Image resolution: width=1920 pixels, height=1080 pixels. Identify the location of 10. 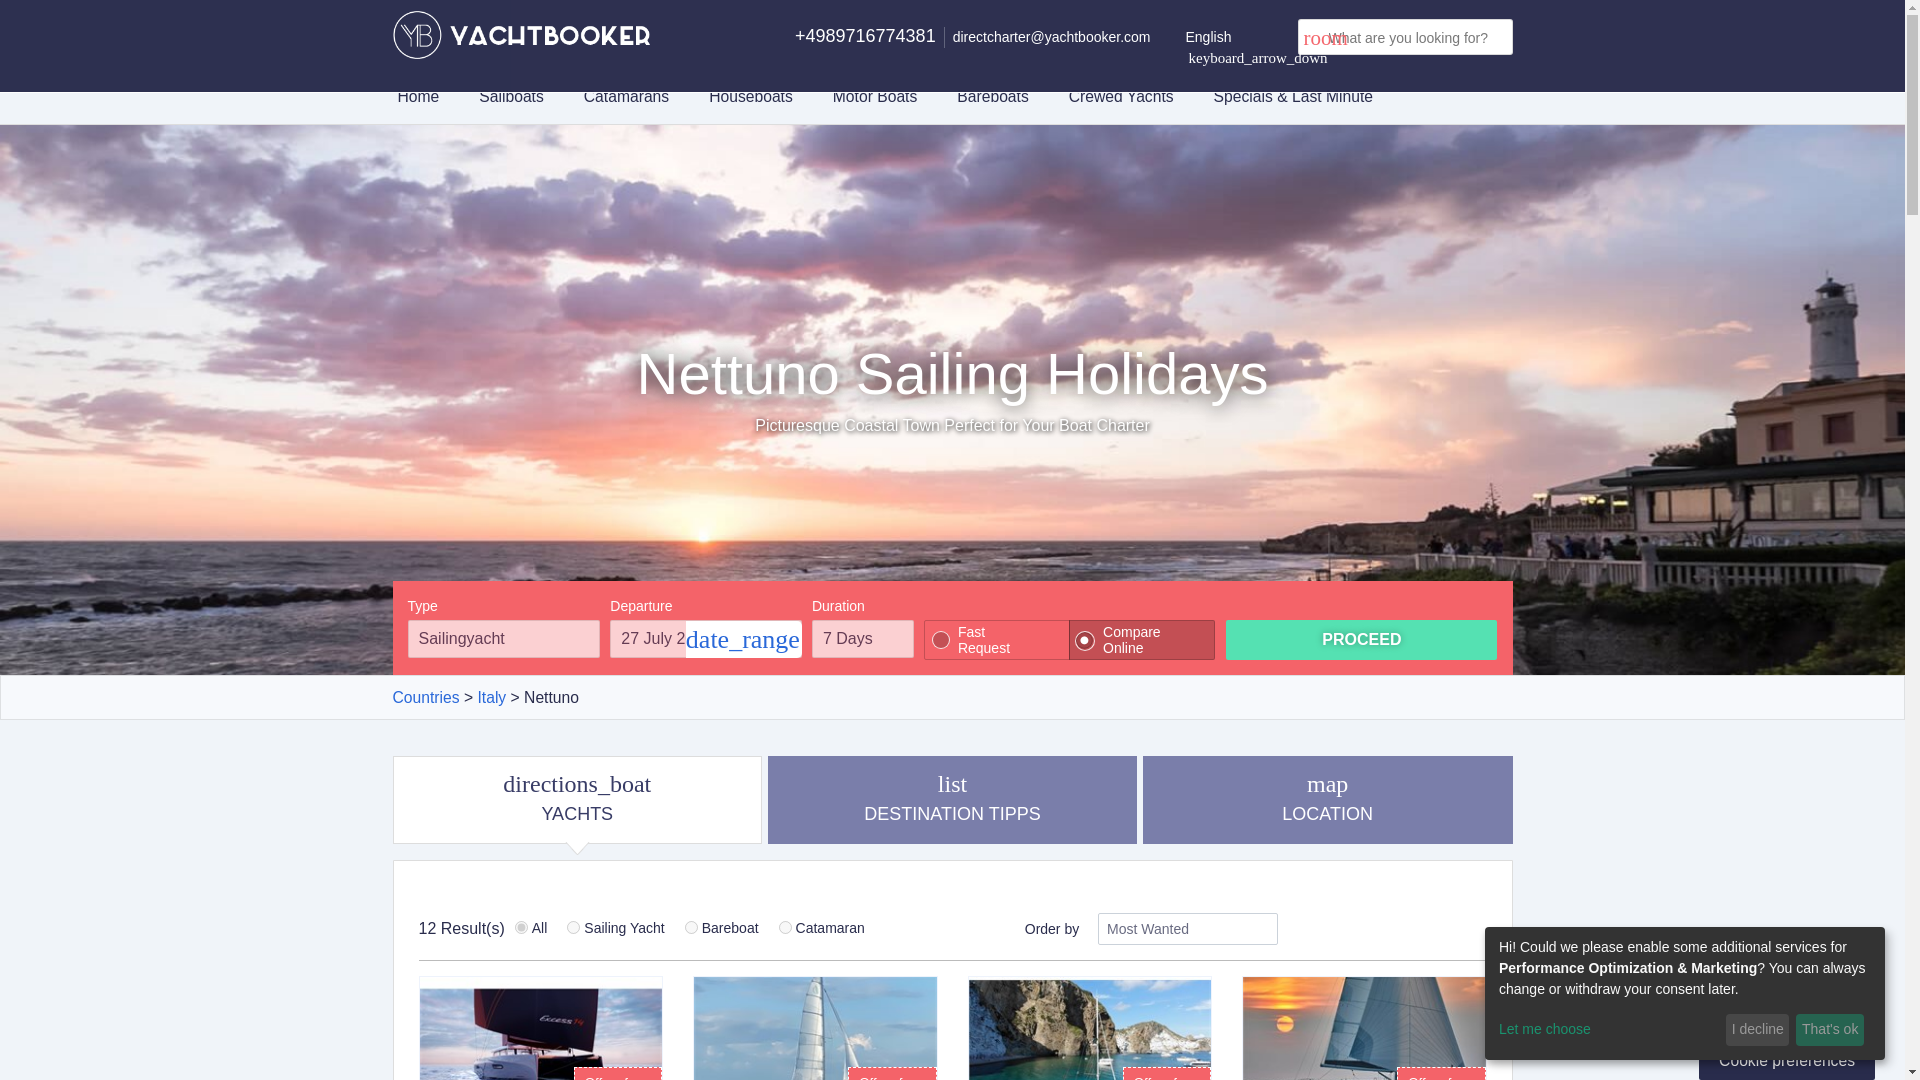
(692, 928).